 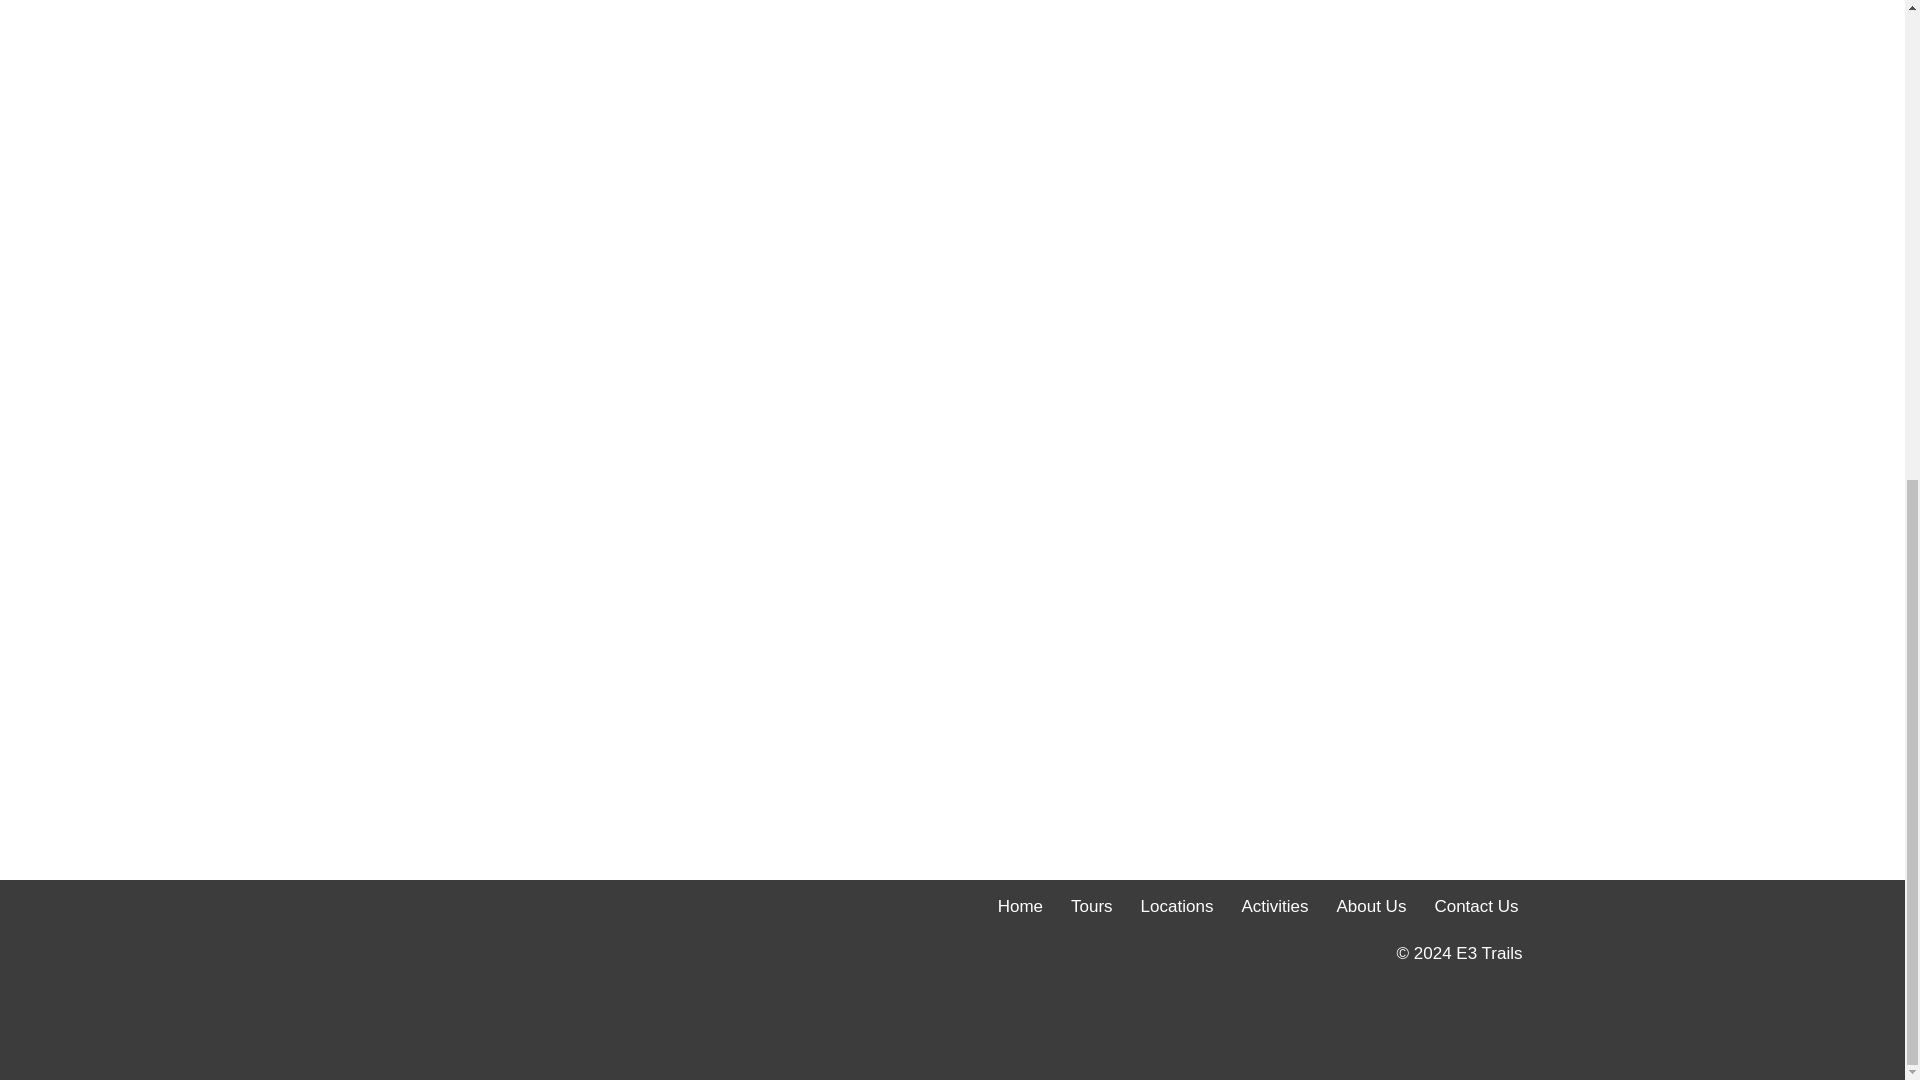 What do you see at coordinates (1176, 906) in the screenshot?
I see `Locations` at bounding box center [1176, 906].